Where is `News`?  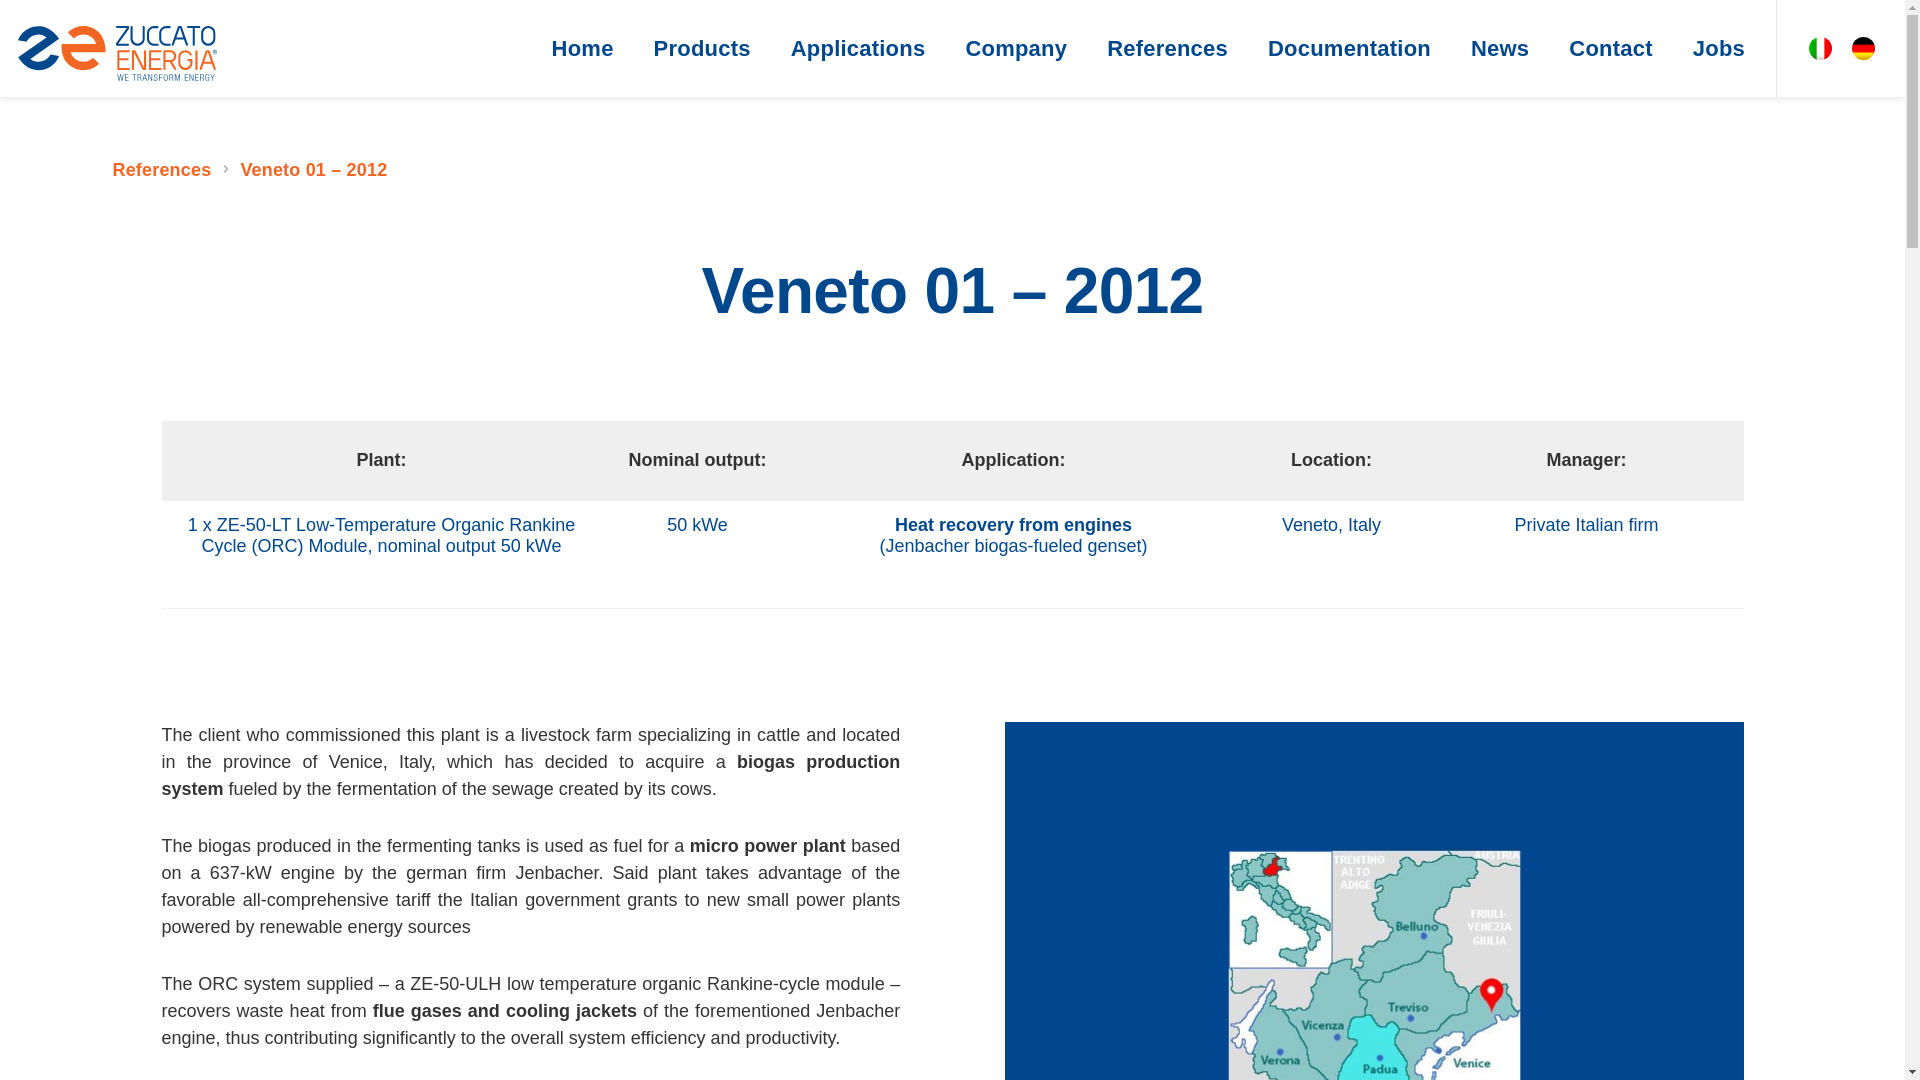 News is located at coordinates (1500, 48).